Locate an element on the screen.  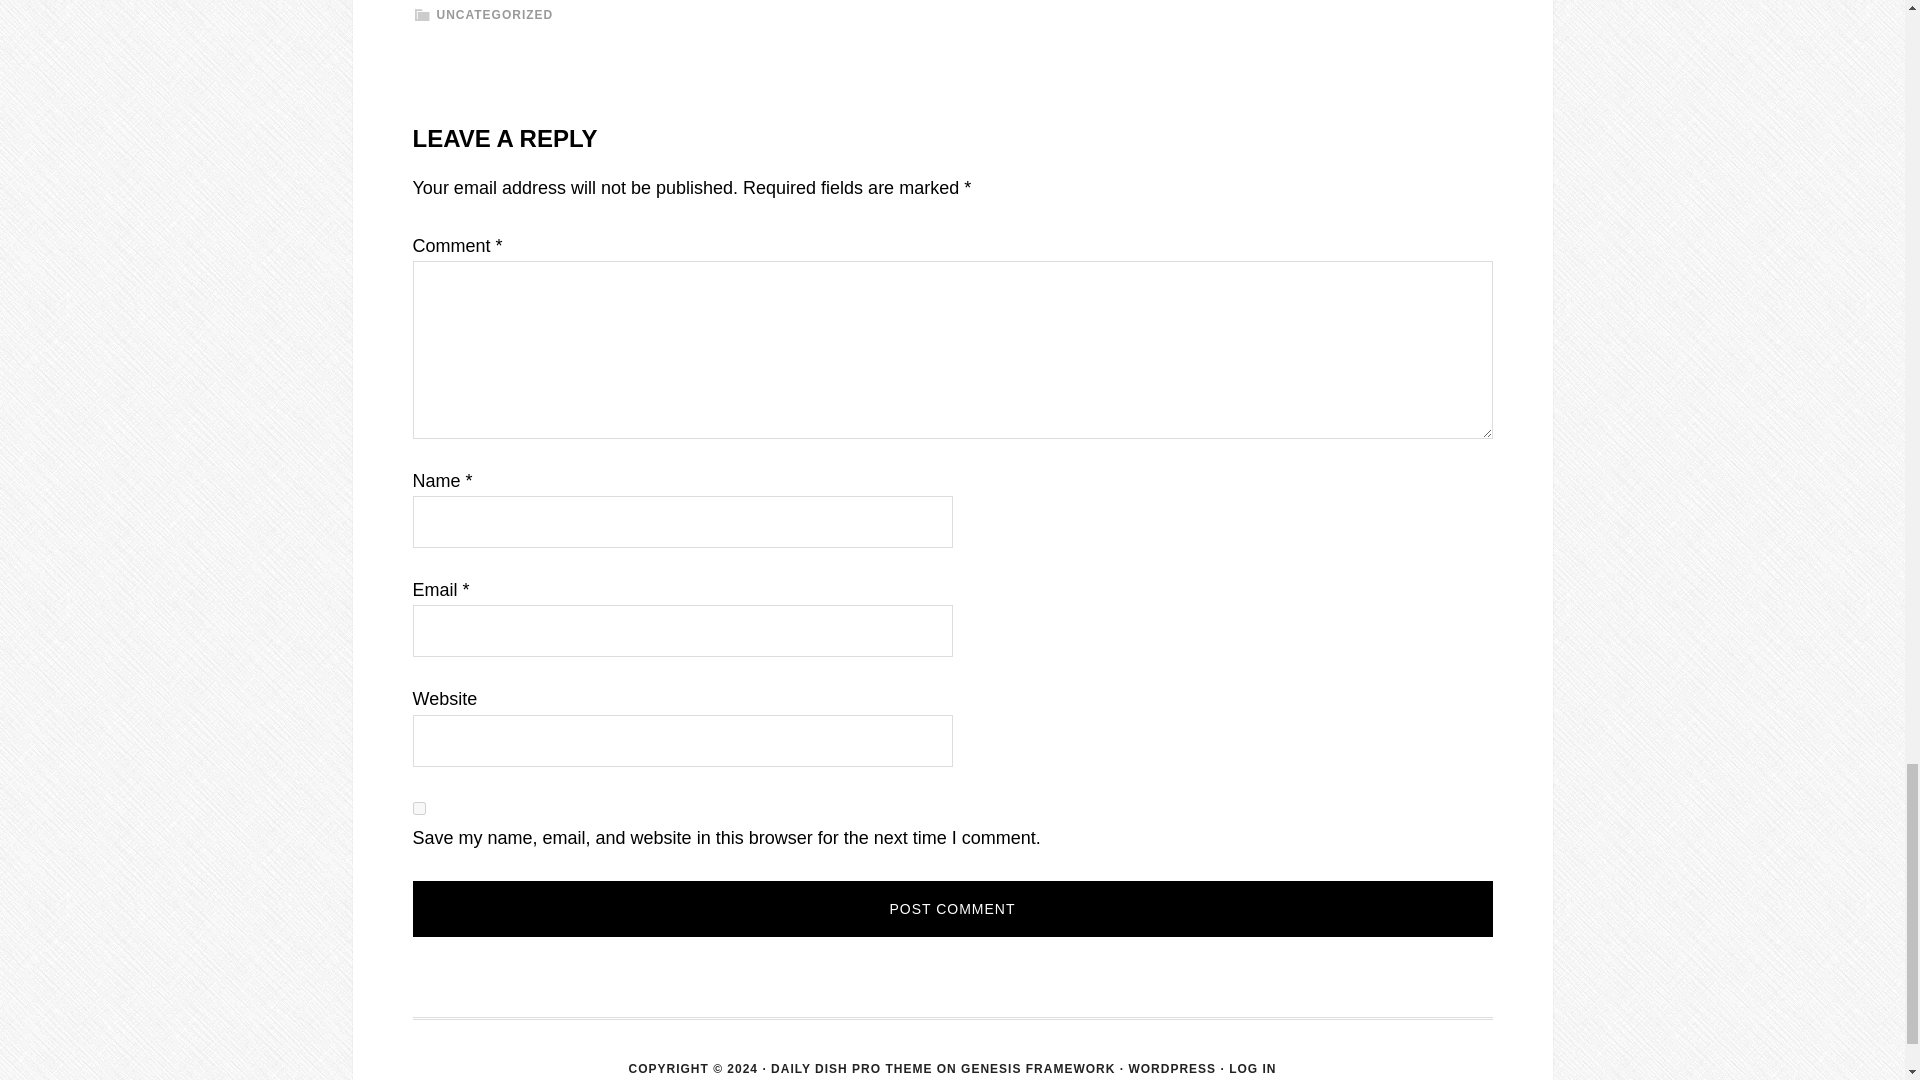
WORDPRESS is located at coordinates (1172, 1068).